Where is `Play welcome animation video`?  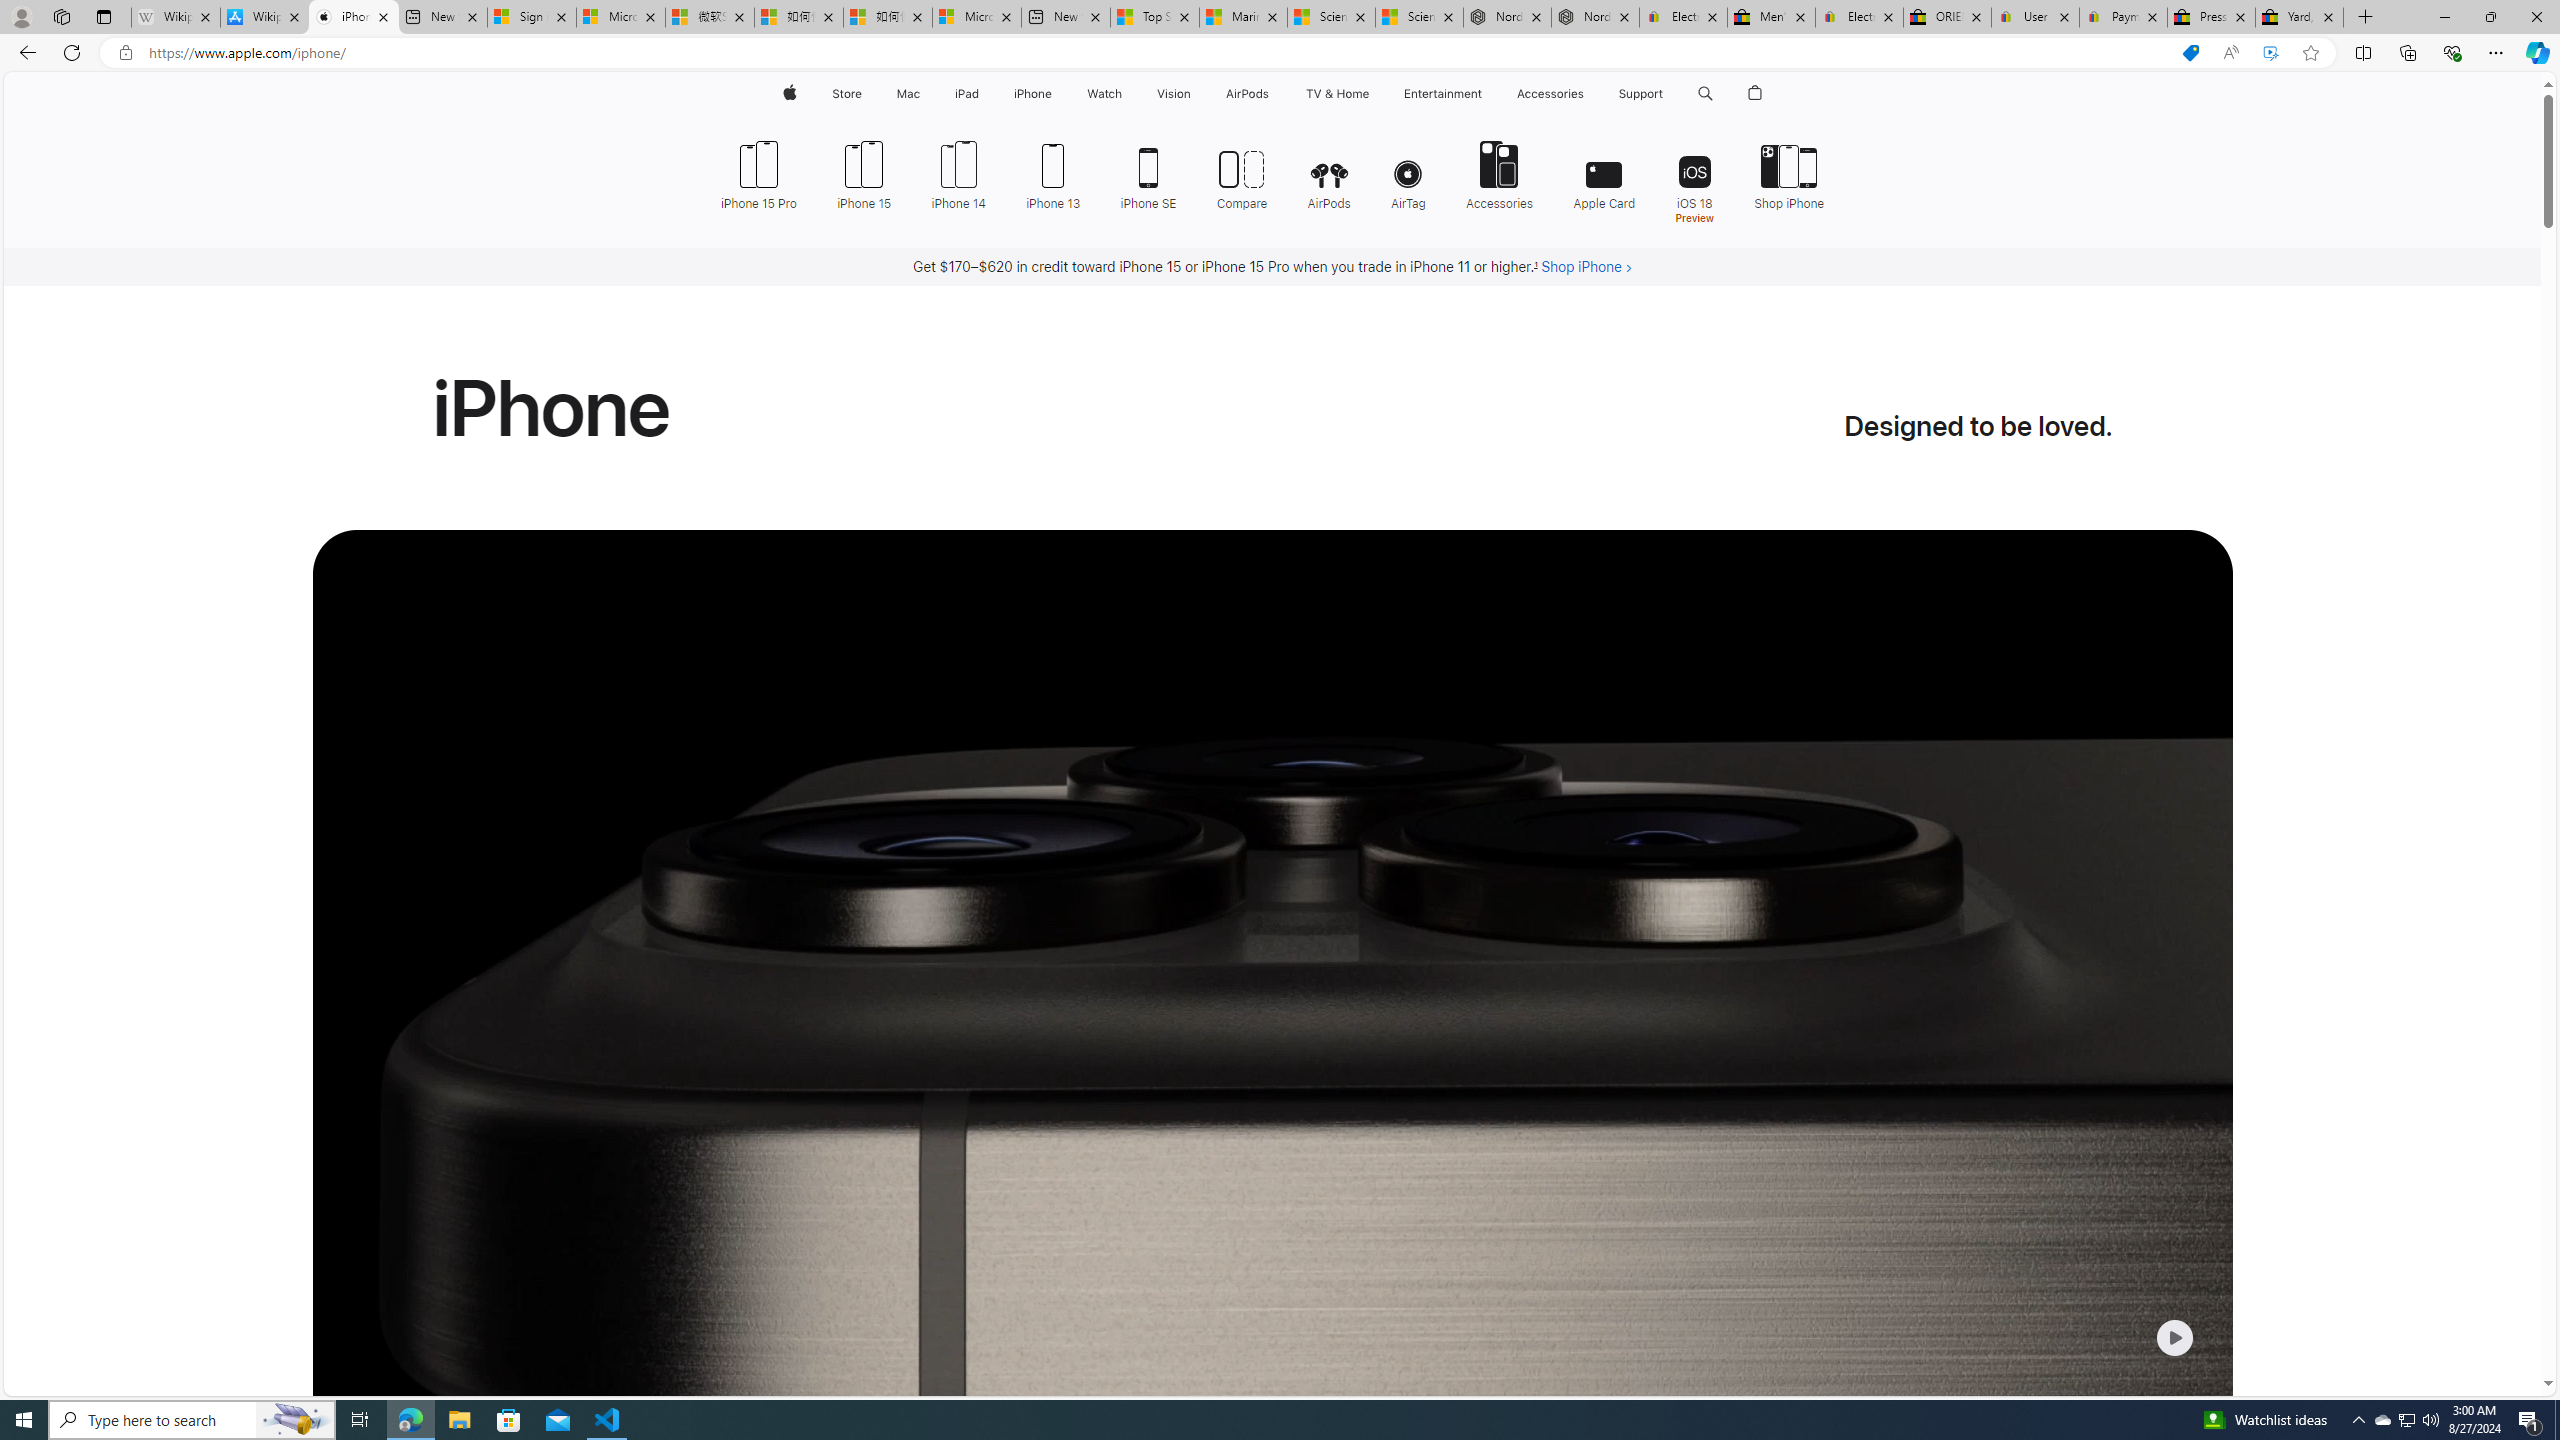
Play welcome animation video is located at coordinates (2174, 1338).